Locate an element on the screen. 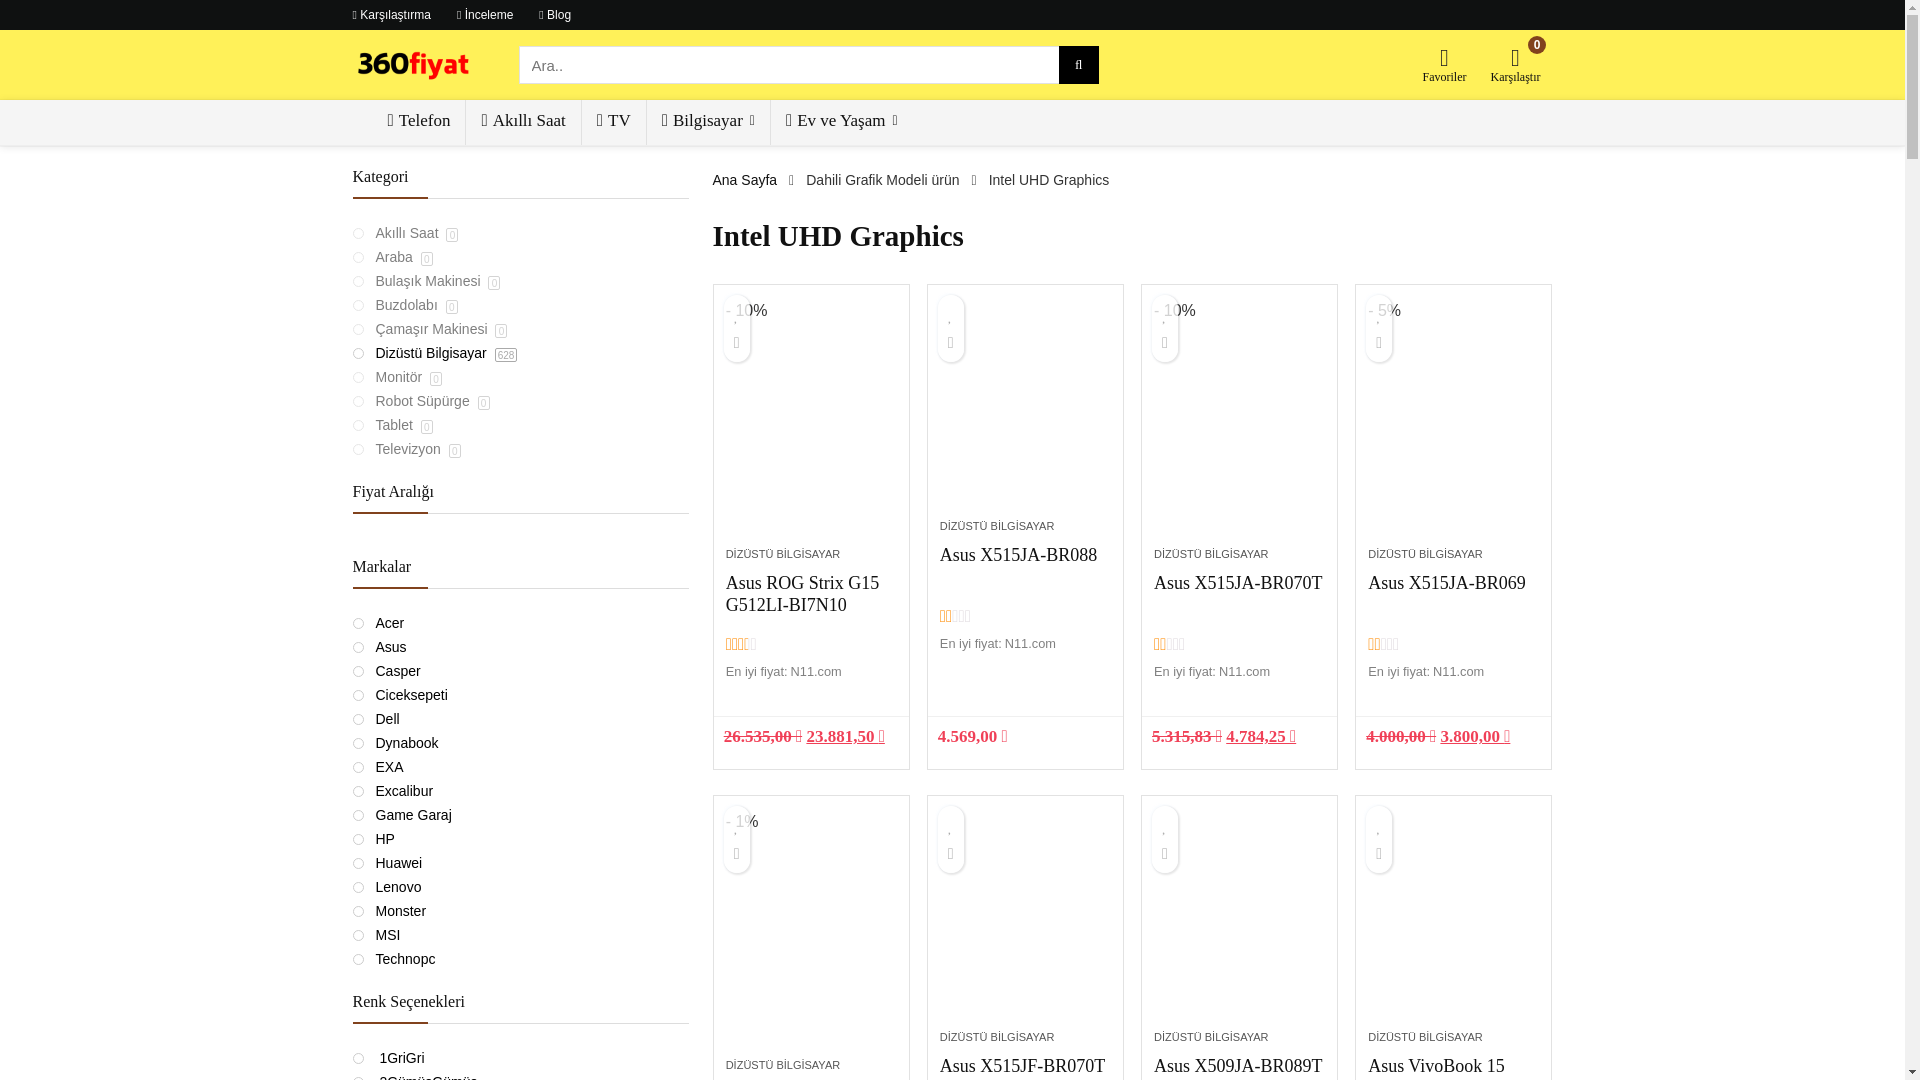 The image size is (1920, 1080). Asus ROG Strix G15 G512LI-BI7N10 is located at coordinates (803, 594).